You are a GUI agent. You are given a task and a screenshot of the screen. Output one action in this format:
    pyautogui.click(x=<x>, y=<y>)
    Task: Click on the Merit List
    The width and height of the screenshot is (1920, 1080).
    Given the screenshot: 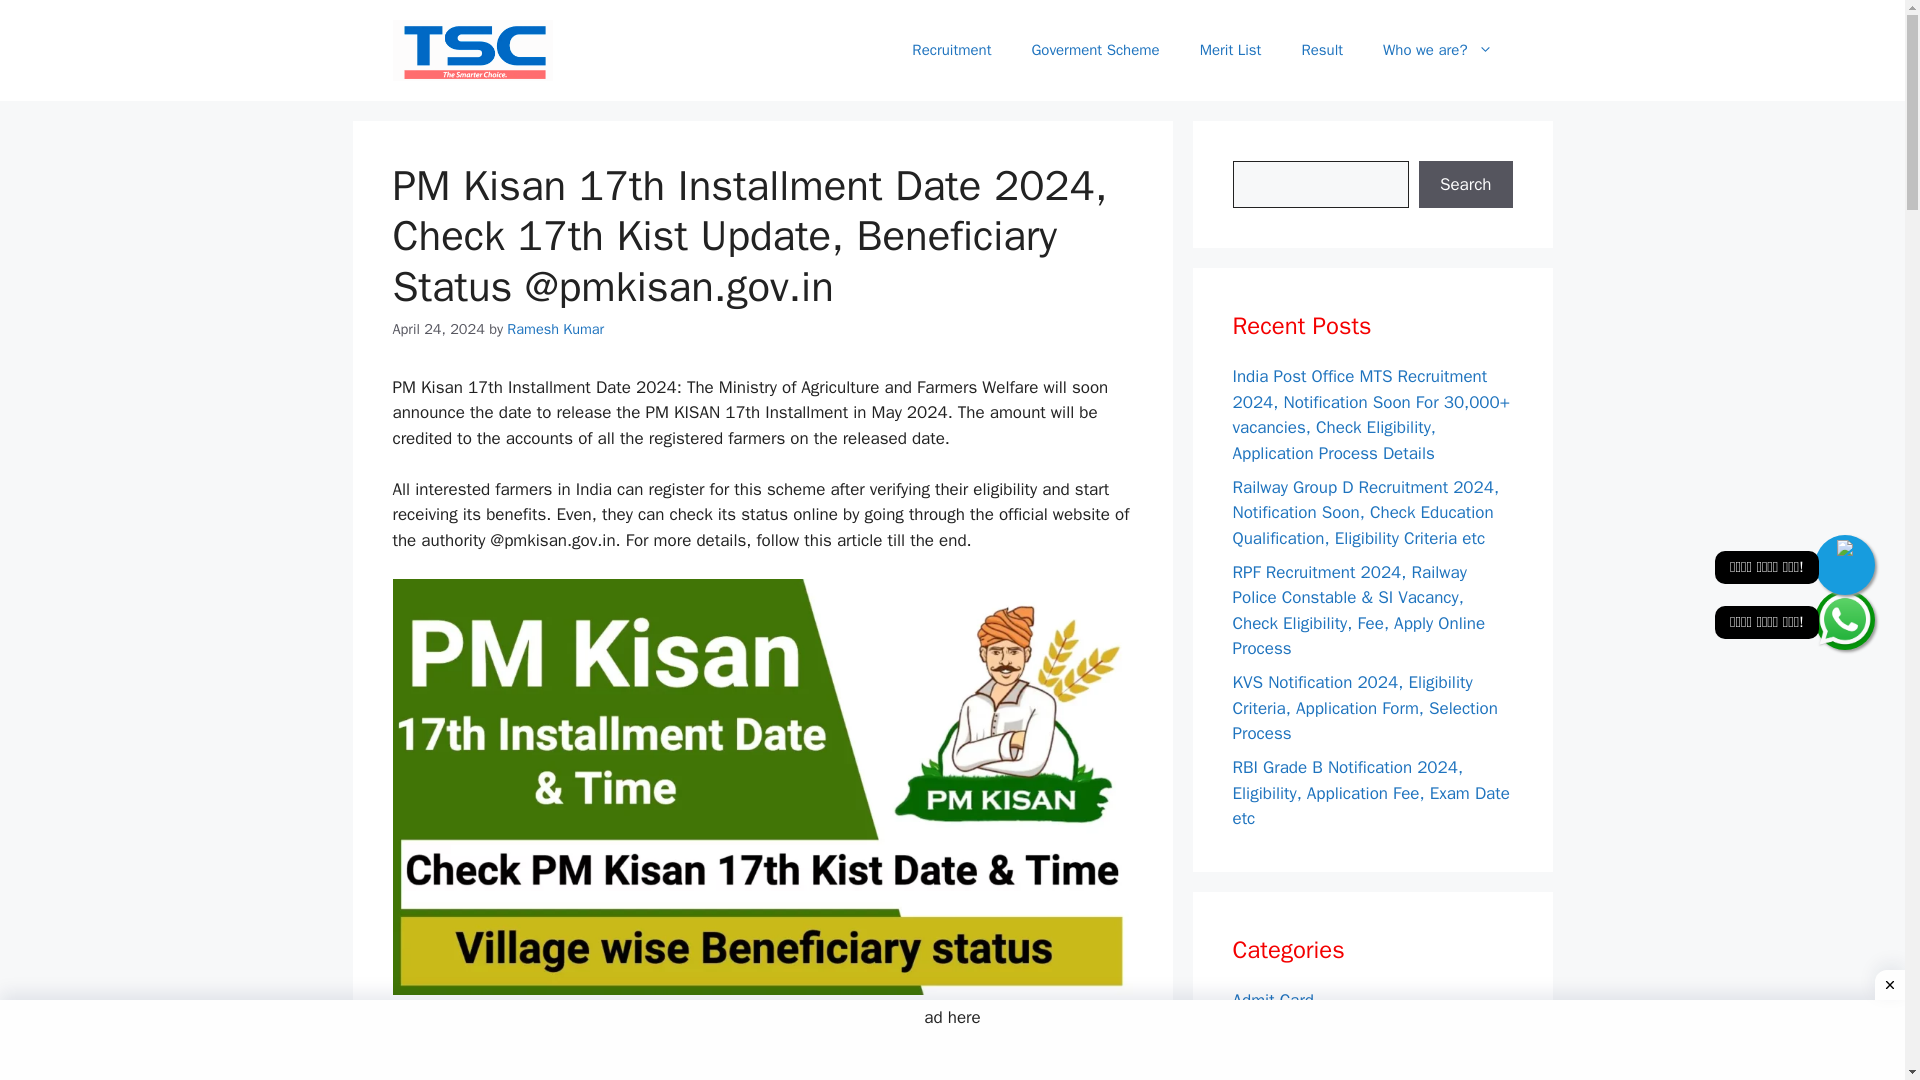 What is the action you would take?
    pyautogui.click(x=1266, y=1068)
    